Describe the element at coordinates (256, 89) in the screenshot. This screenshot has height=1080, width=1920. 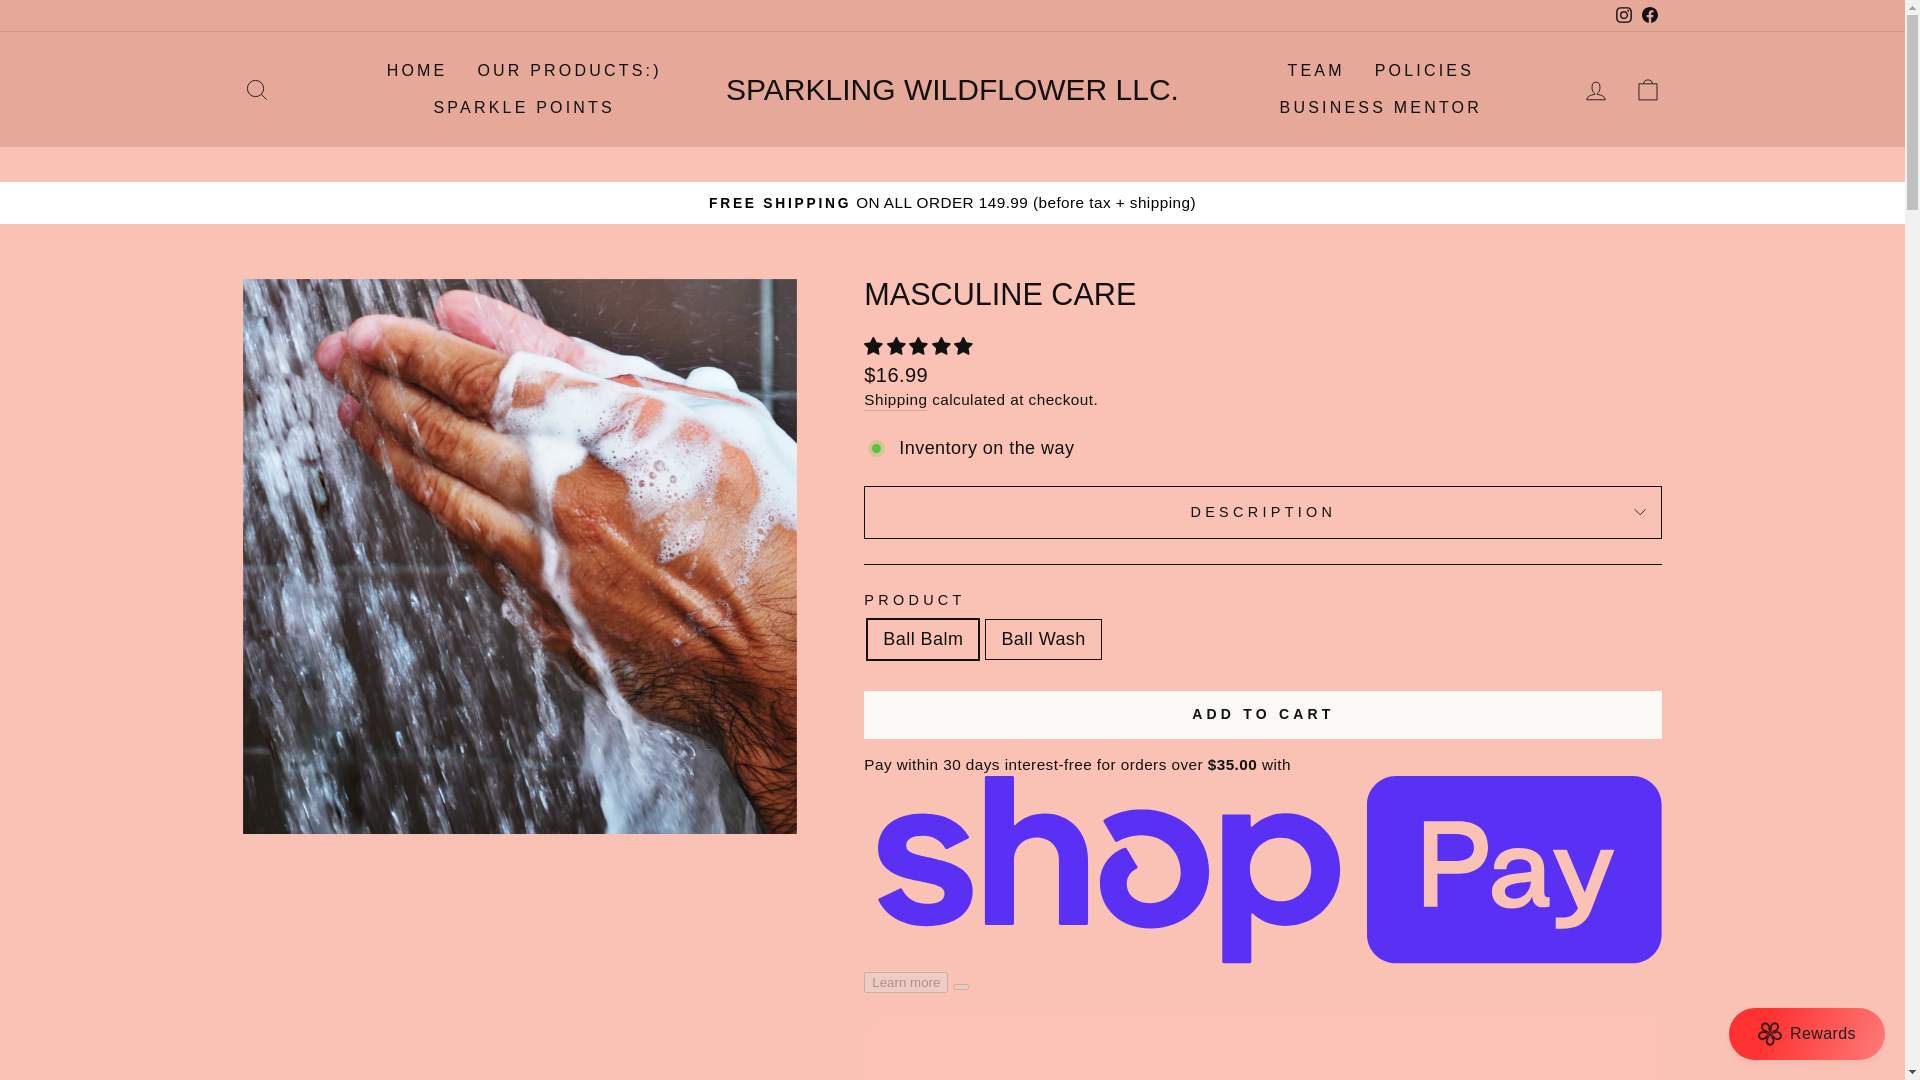
I see `ICON-SEARCH` at that location.